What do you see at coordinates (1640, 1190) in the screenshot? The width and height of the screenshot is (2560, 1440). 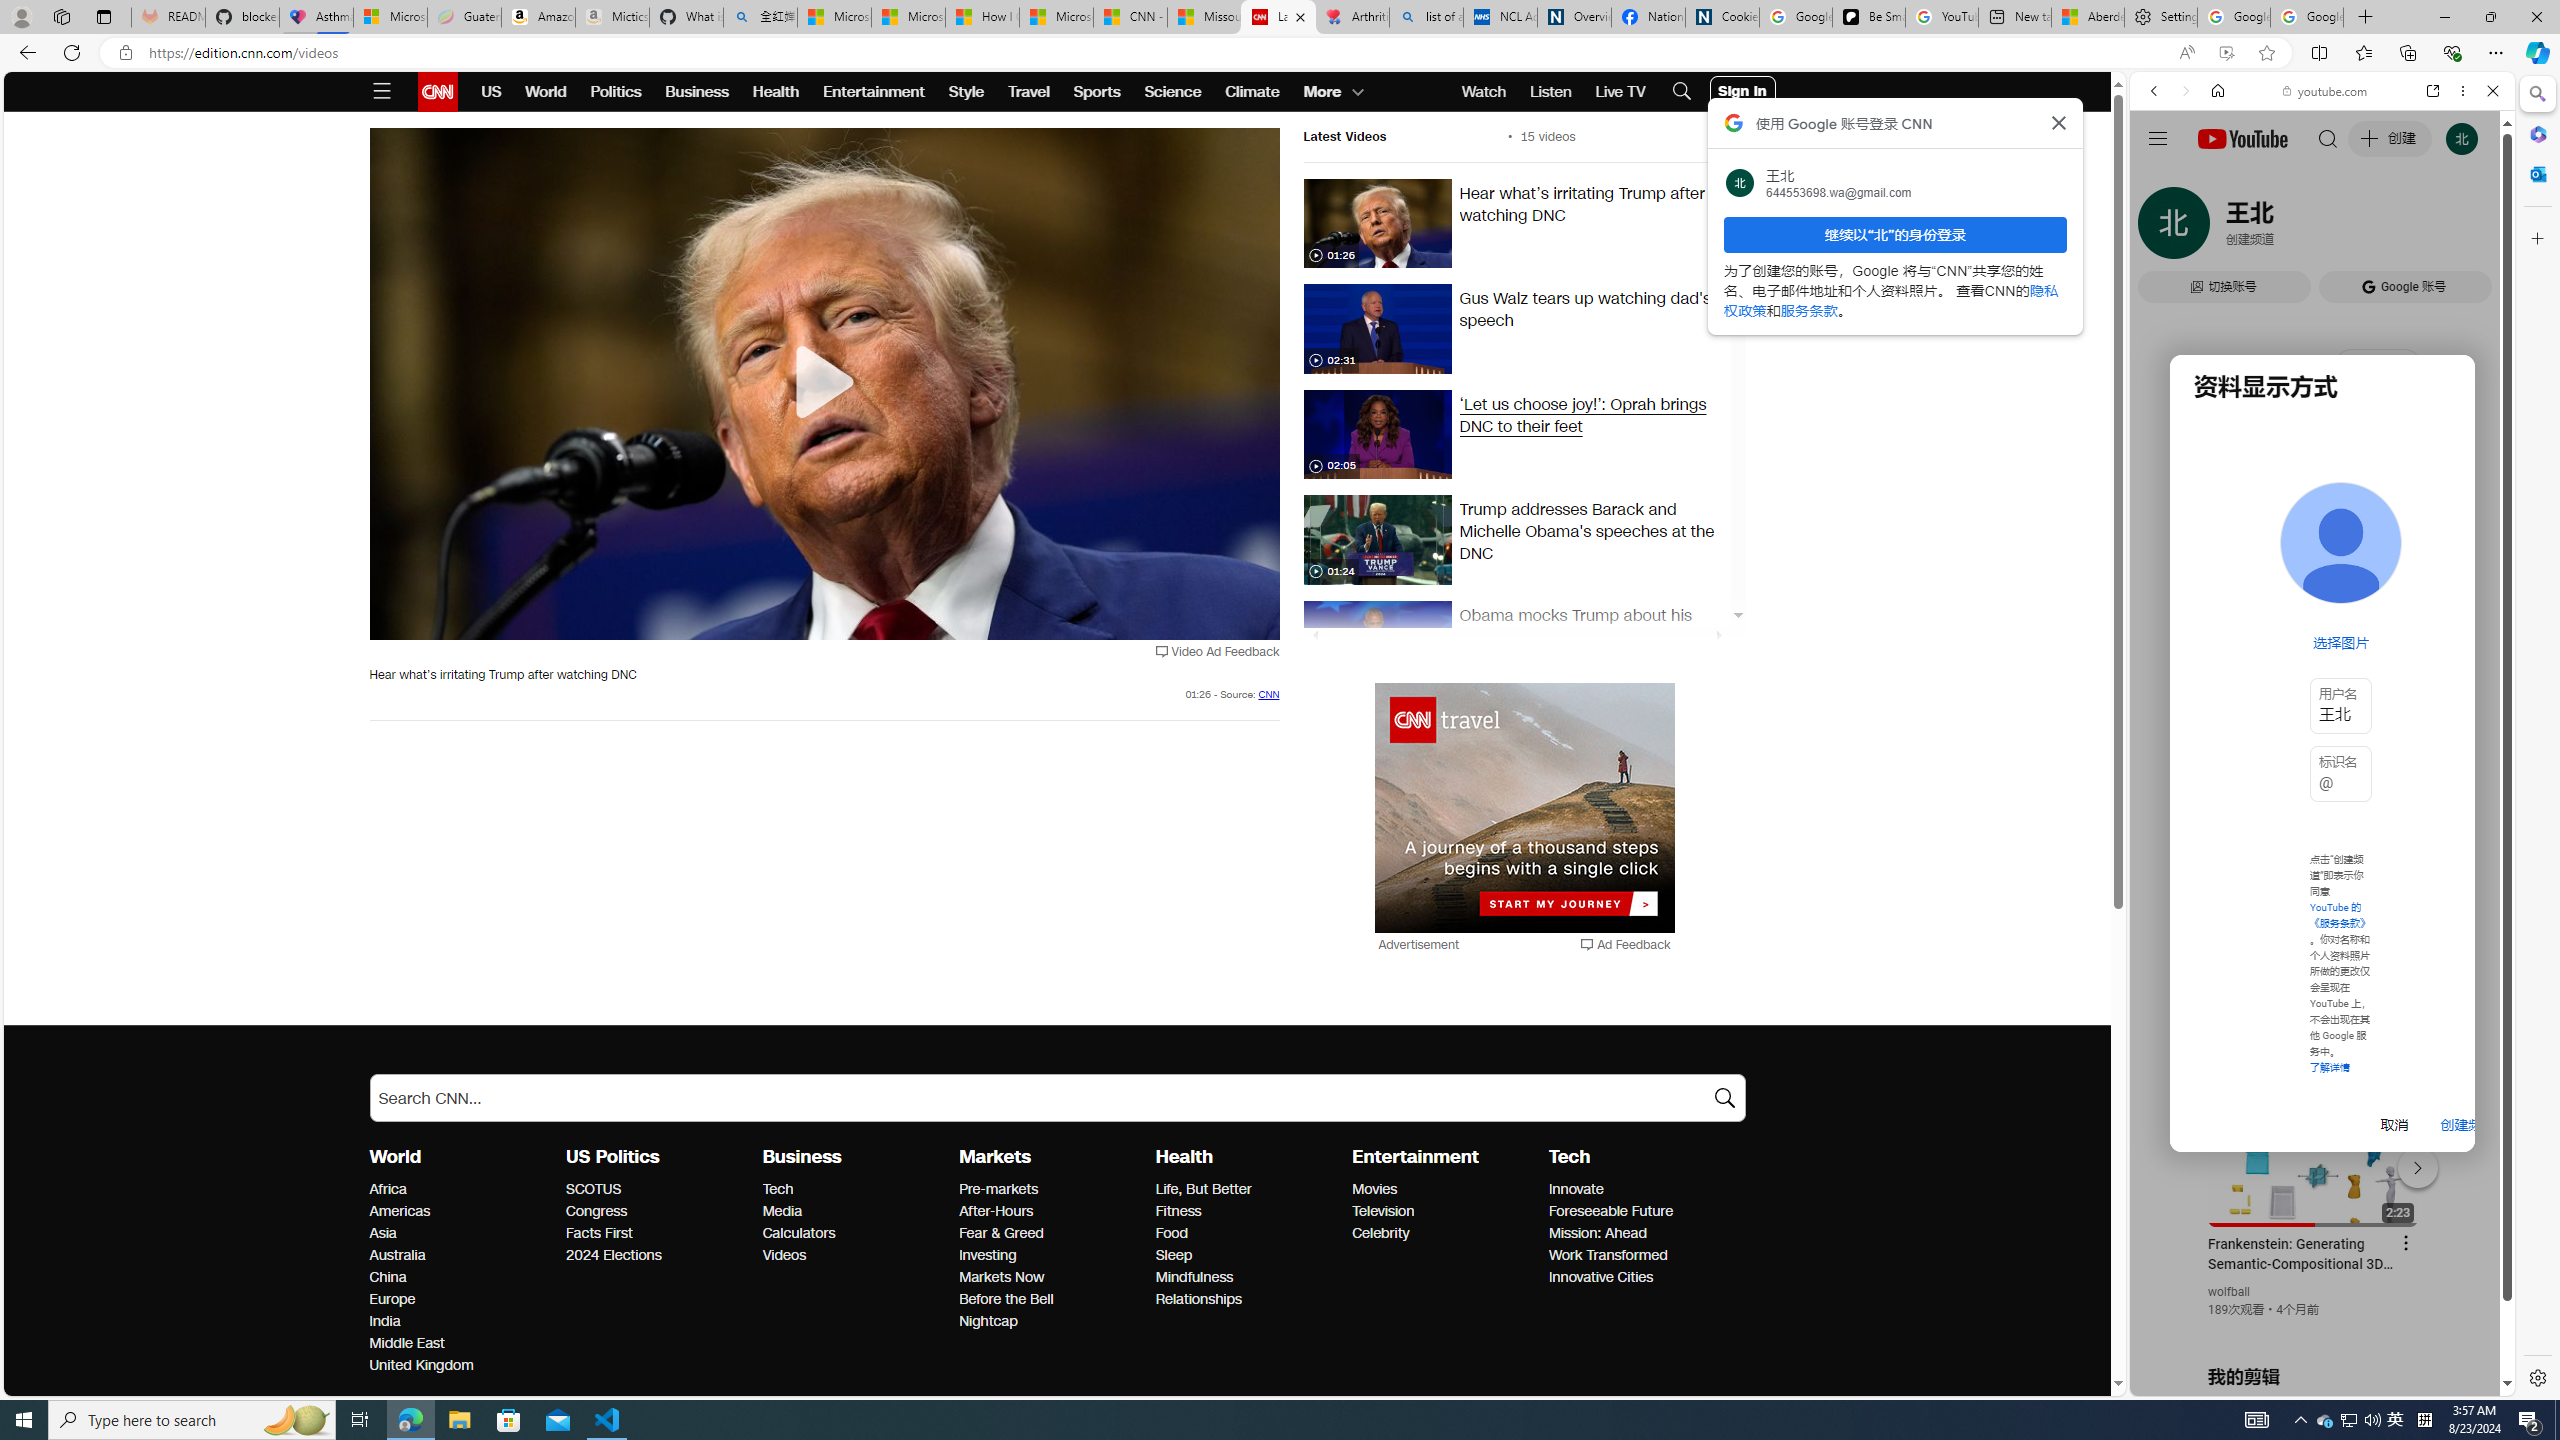 I see `Innovate` at bounding box center [1640, 1190].